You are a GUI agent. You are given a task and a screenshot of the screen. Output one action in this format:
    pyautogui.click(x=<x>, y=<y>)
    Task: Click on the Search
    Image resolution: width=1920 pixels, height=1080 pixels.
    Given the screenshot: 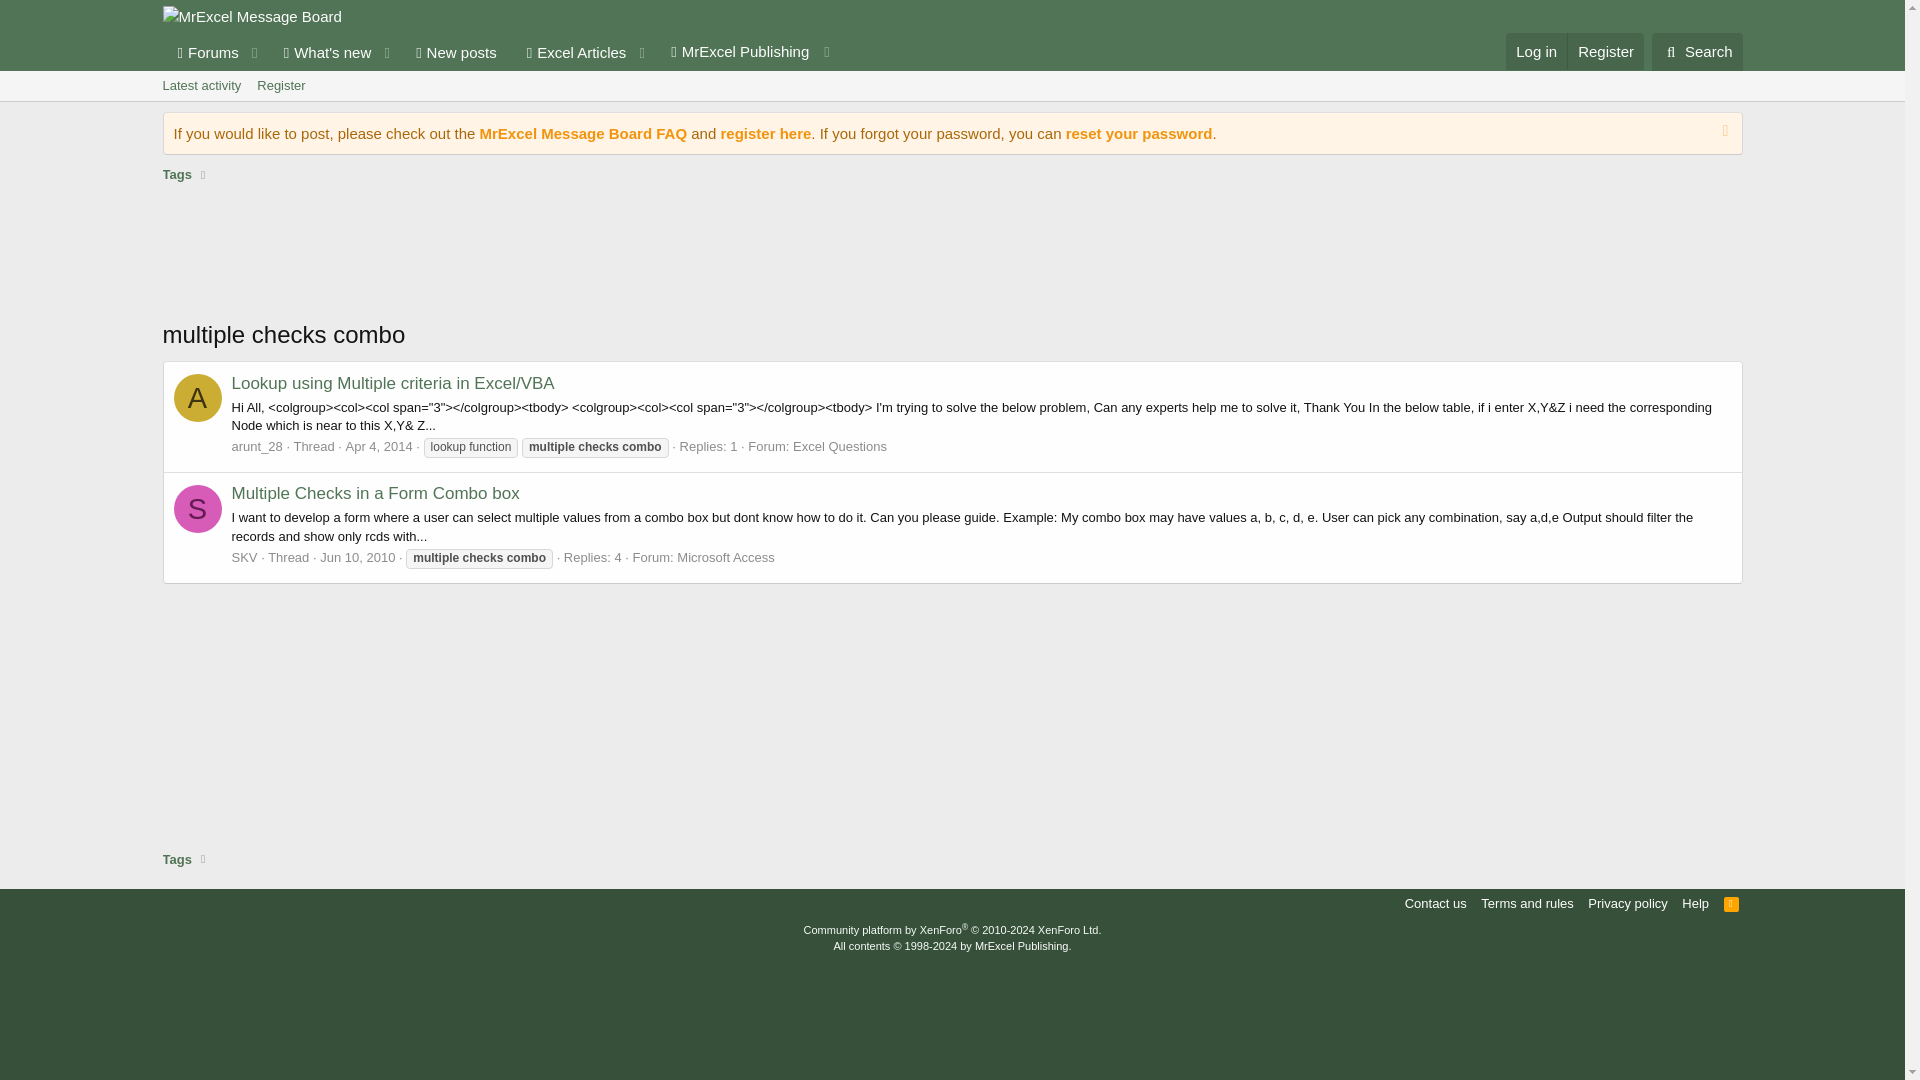 What is the action you would take?
    pyautogui.click(x=1697, y=52)
    